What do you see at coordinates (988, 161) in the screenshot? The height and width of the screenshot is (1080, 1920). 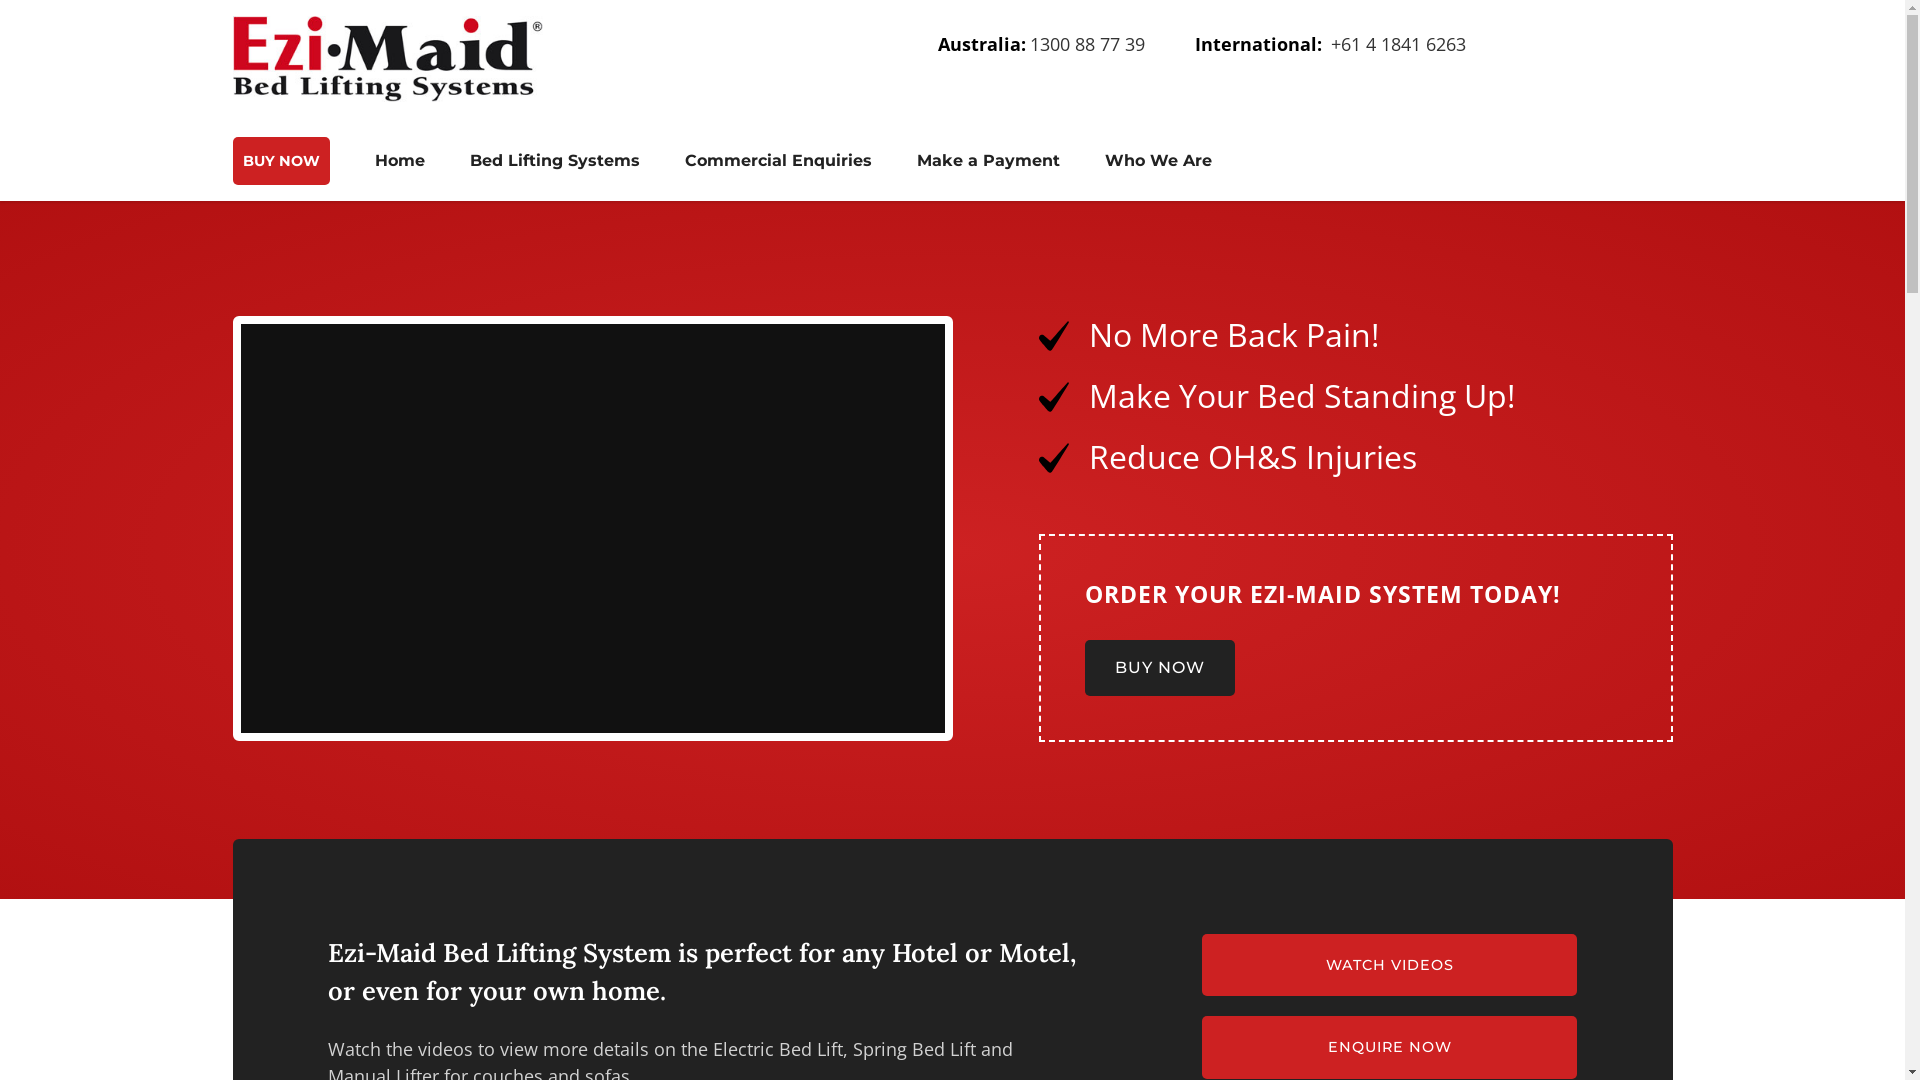 I see `Make a Payment` at bounding box center [988, 161].